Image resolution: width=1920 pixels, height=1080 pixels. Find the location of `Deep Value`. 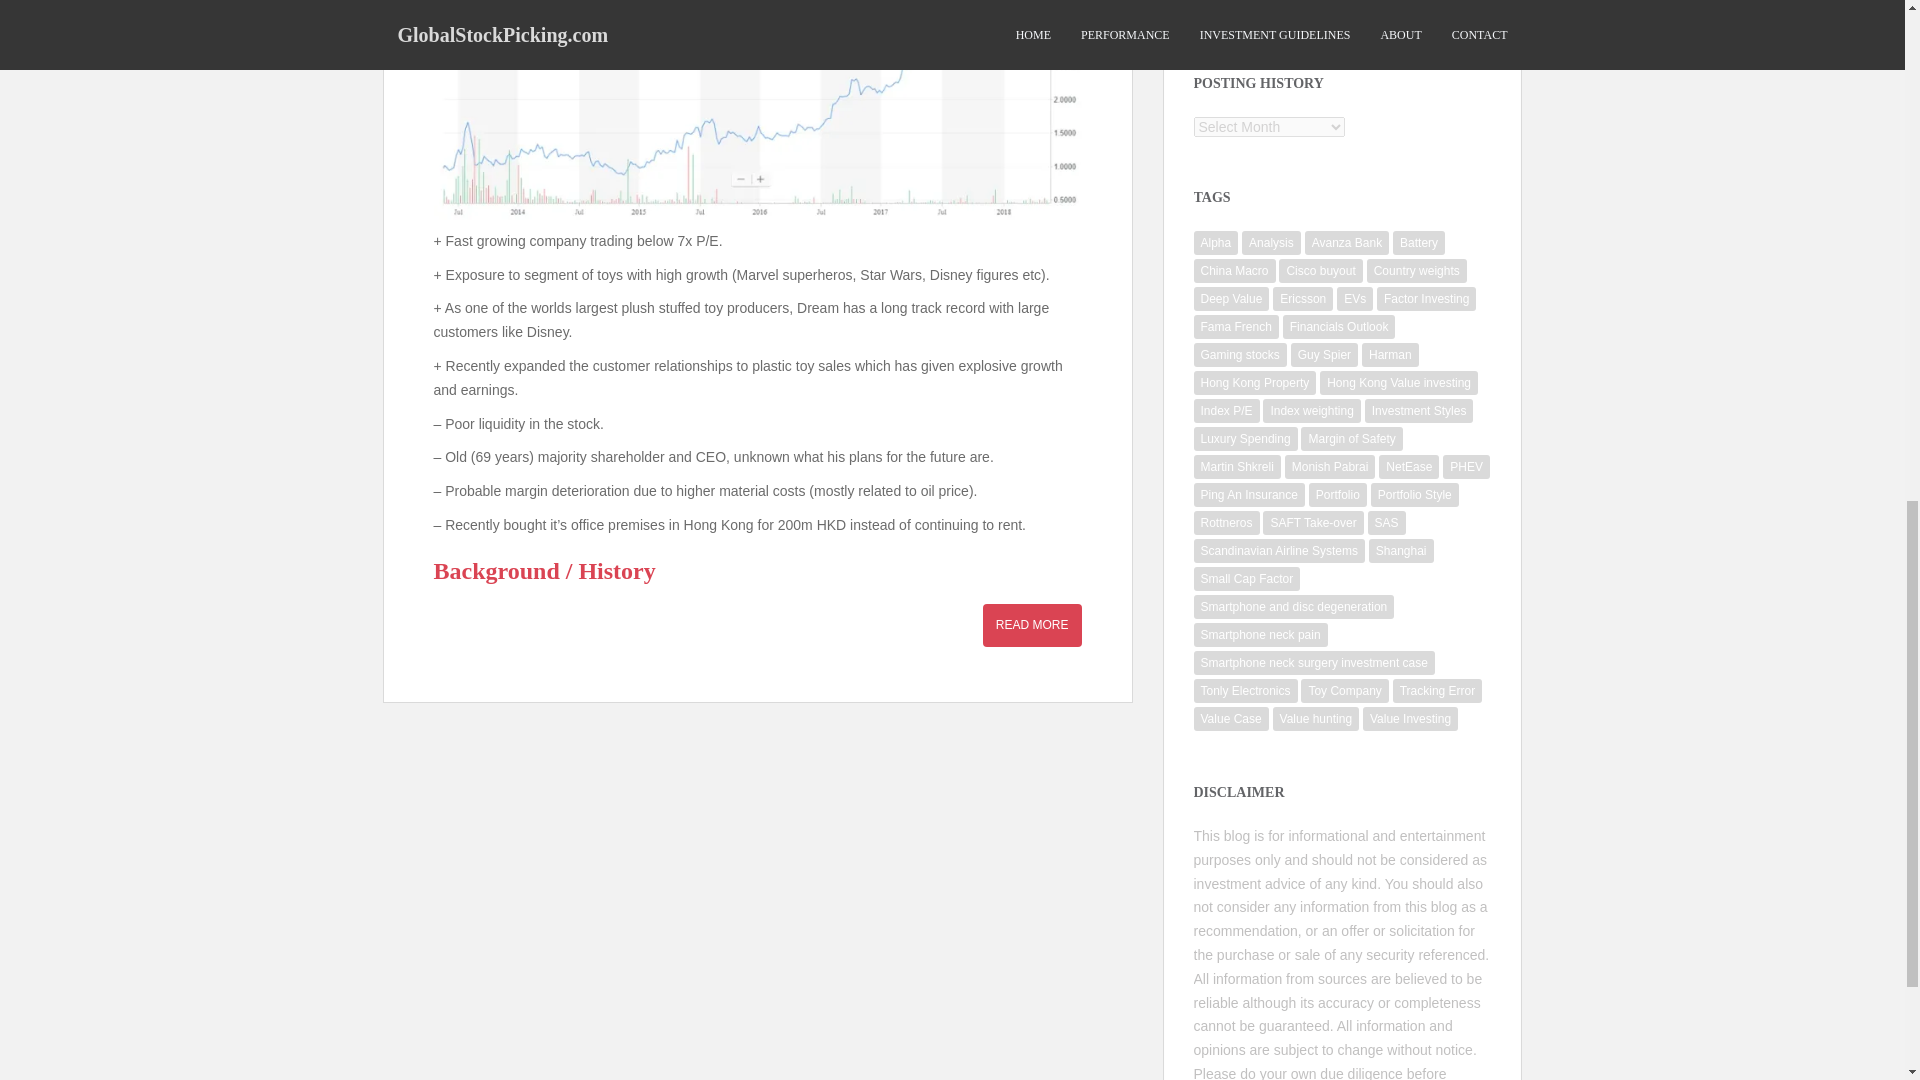

Deep Value is located at coordinates (1232, 299).